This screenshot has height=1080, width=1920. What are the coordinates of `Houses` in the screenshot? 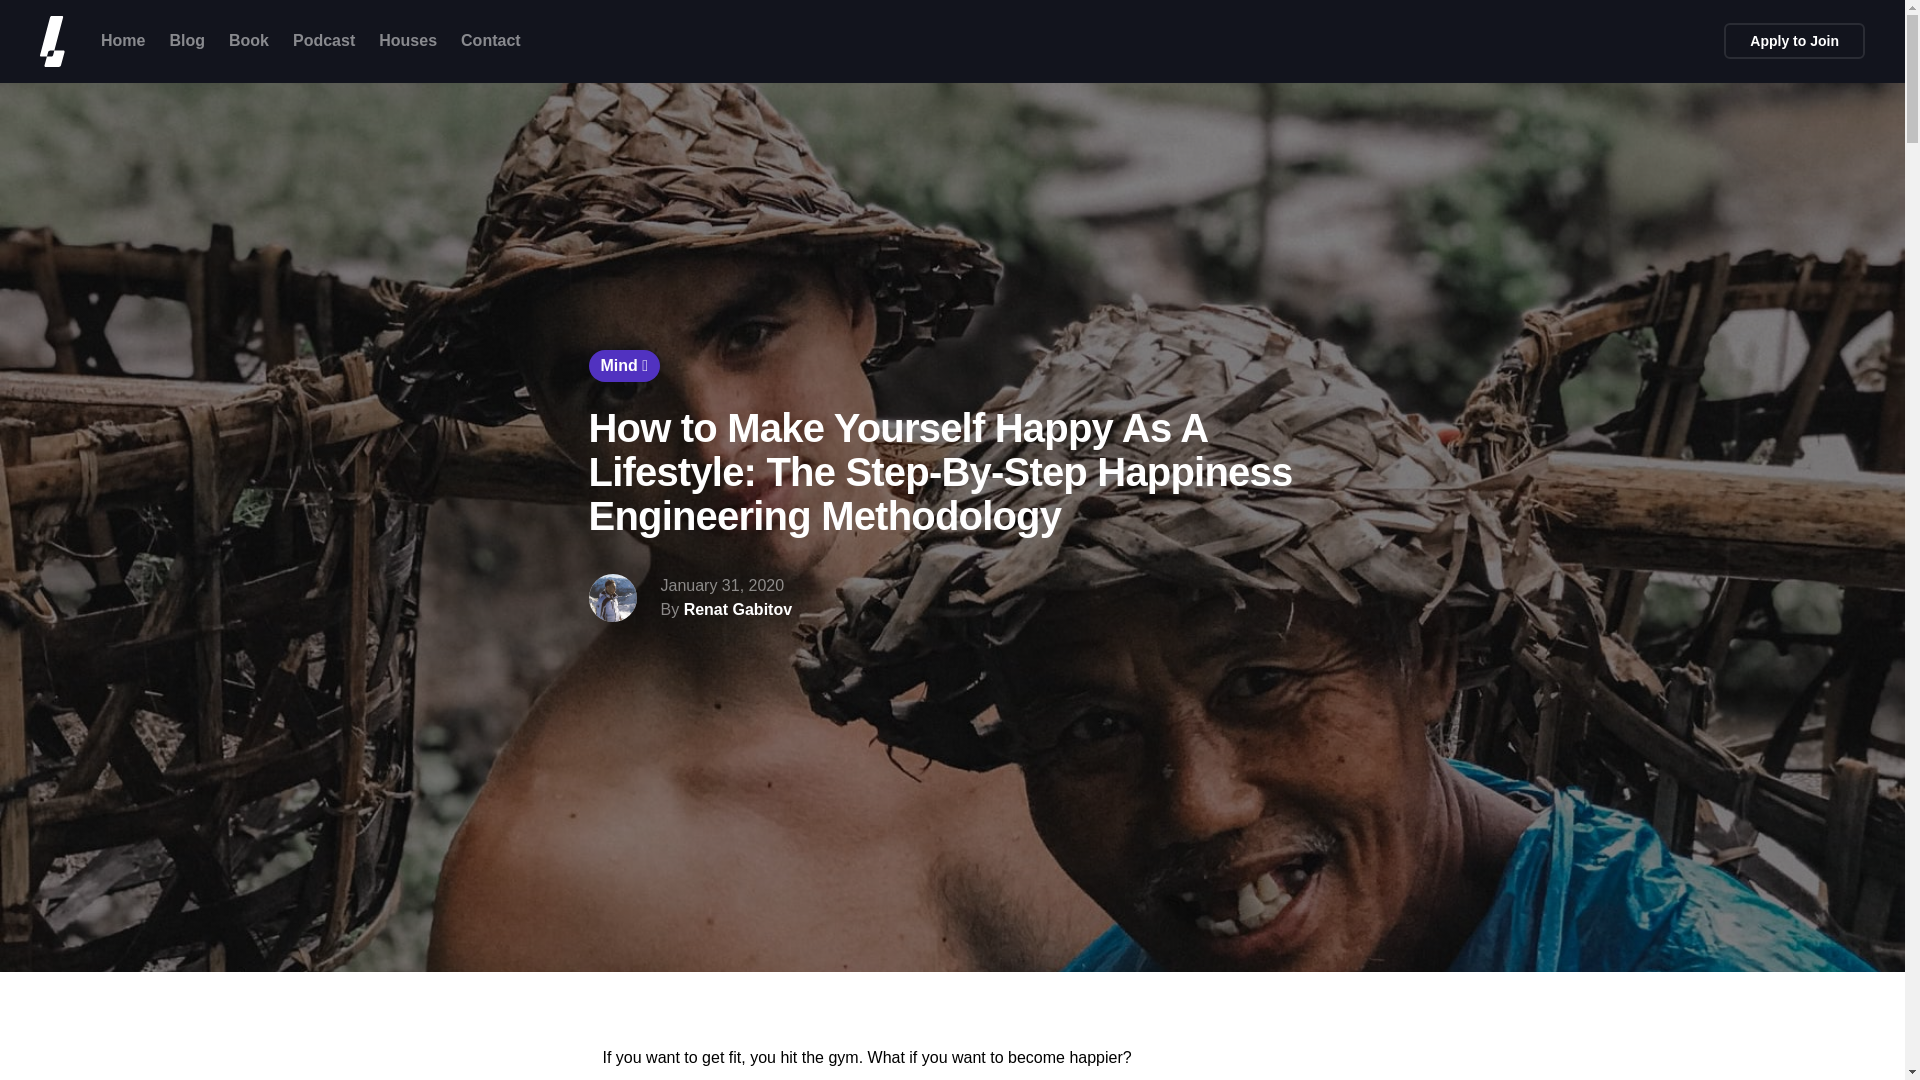 It's located at (408, 40).